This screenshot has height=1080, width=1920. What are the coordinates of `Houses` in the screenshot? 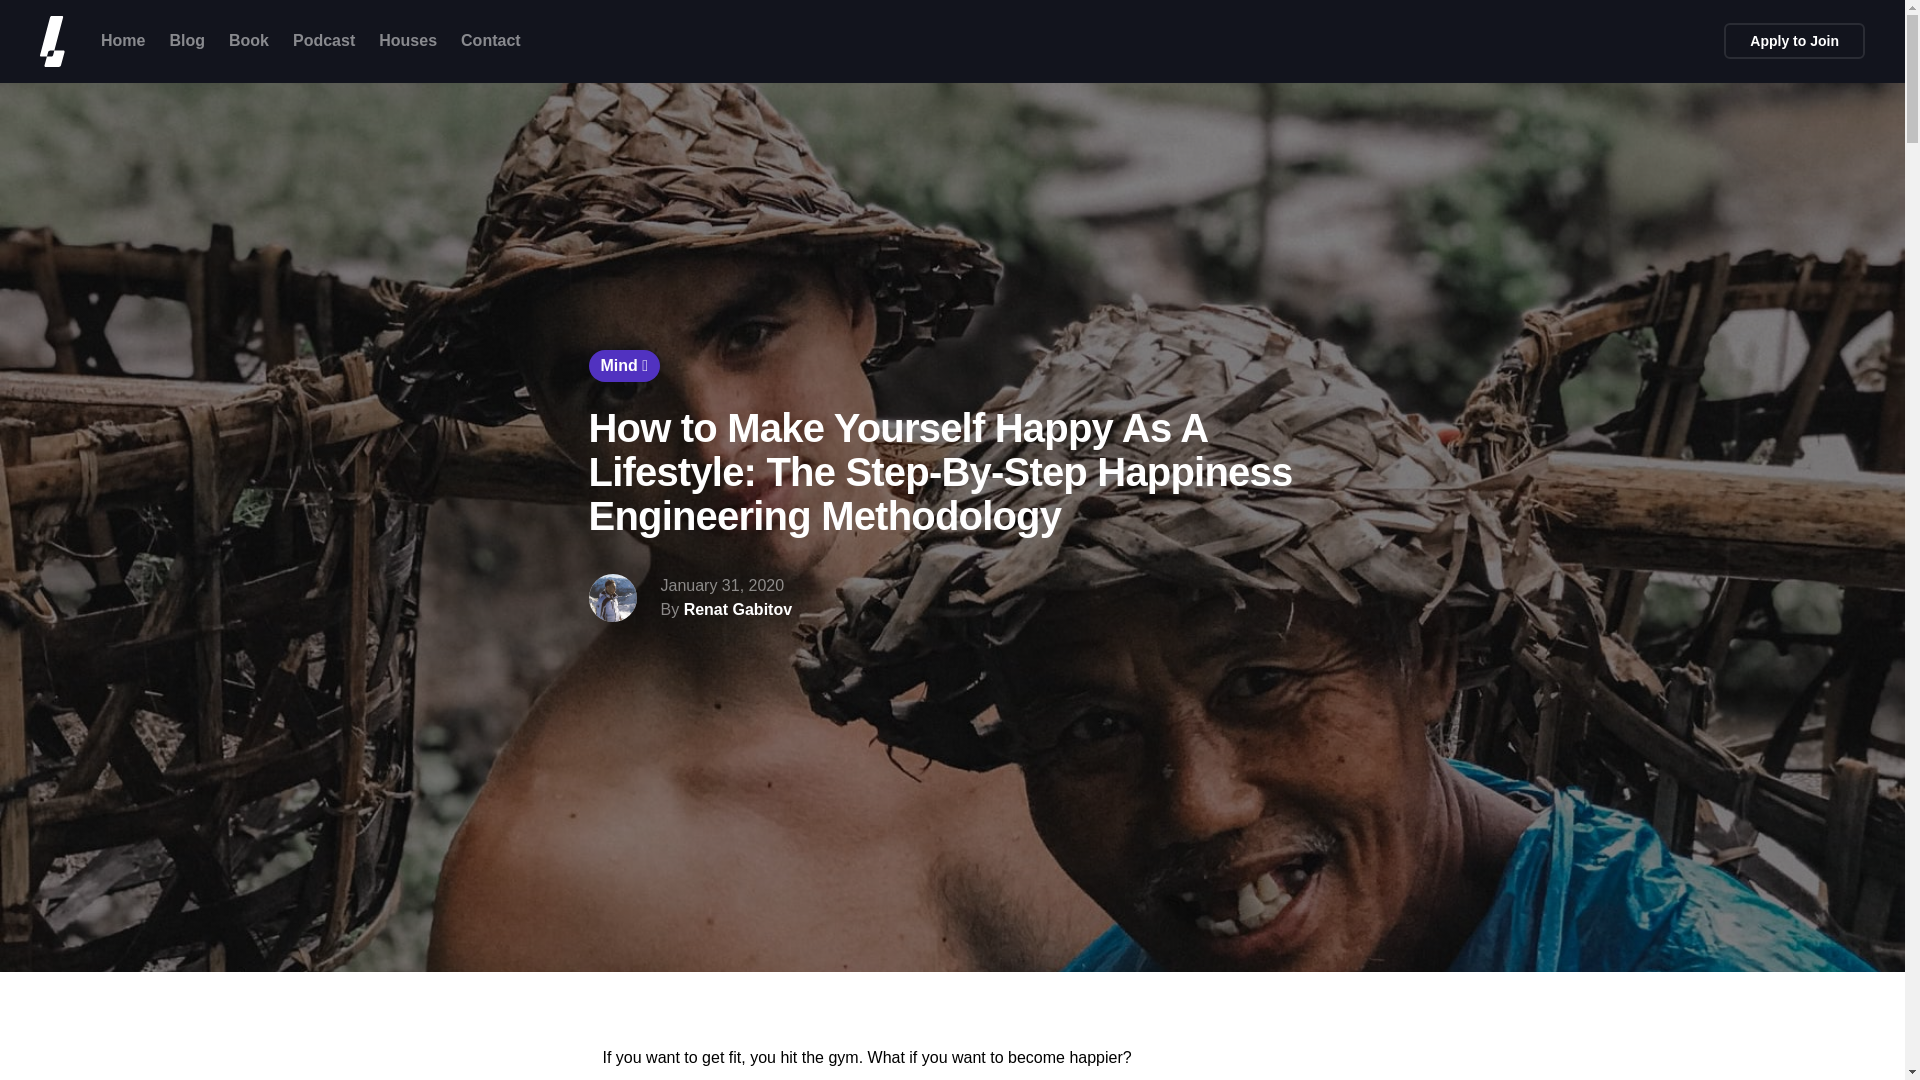 It's located at (408, 40).